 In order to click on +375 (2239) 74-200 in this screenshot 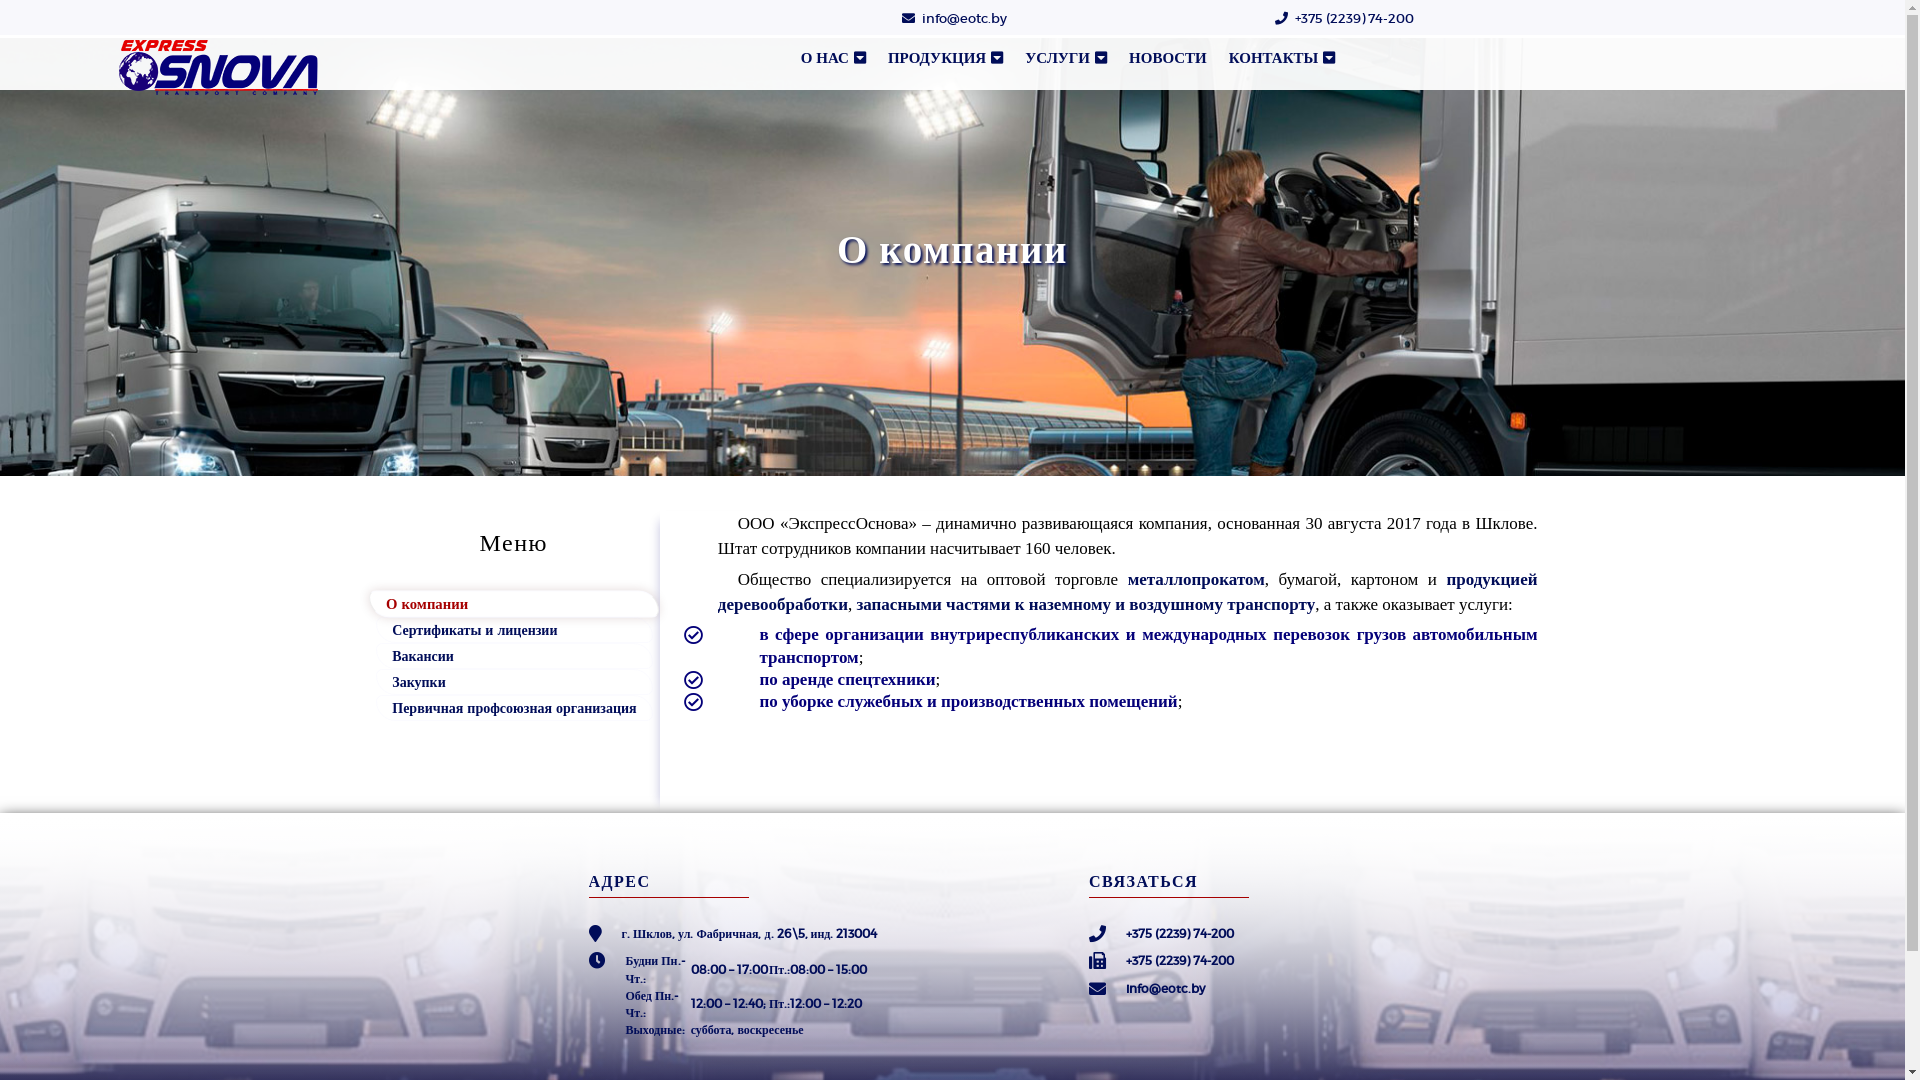, I will do `click(1354, 18)`.